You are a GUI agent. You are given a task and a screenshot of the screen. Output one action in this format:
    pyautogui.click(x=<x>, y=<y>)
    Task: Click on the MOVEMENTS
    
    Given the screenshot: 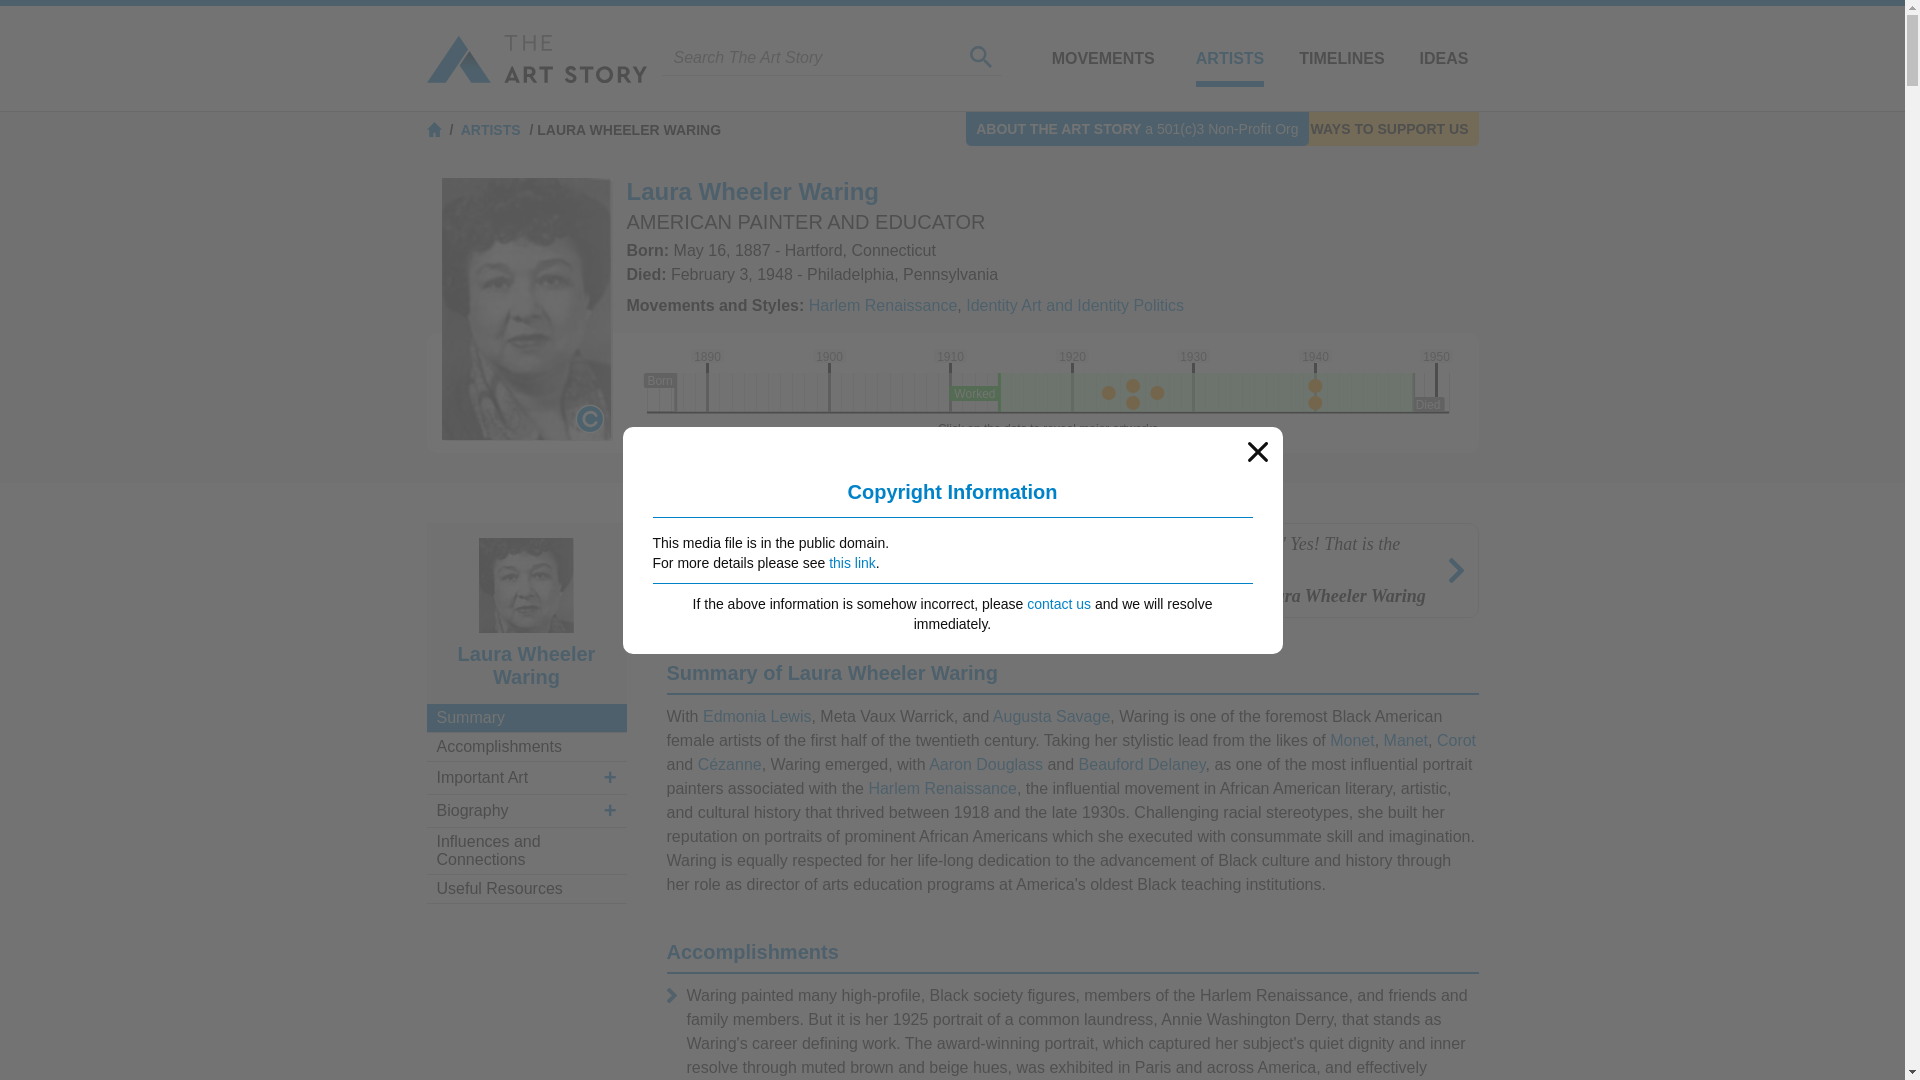 What is the action you would take?
    pyautogui.click(x=1104, y=58)
    